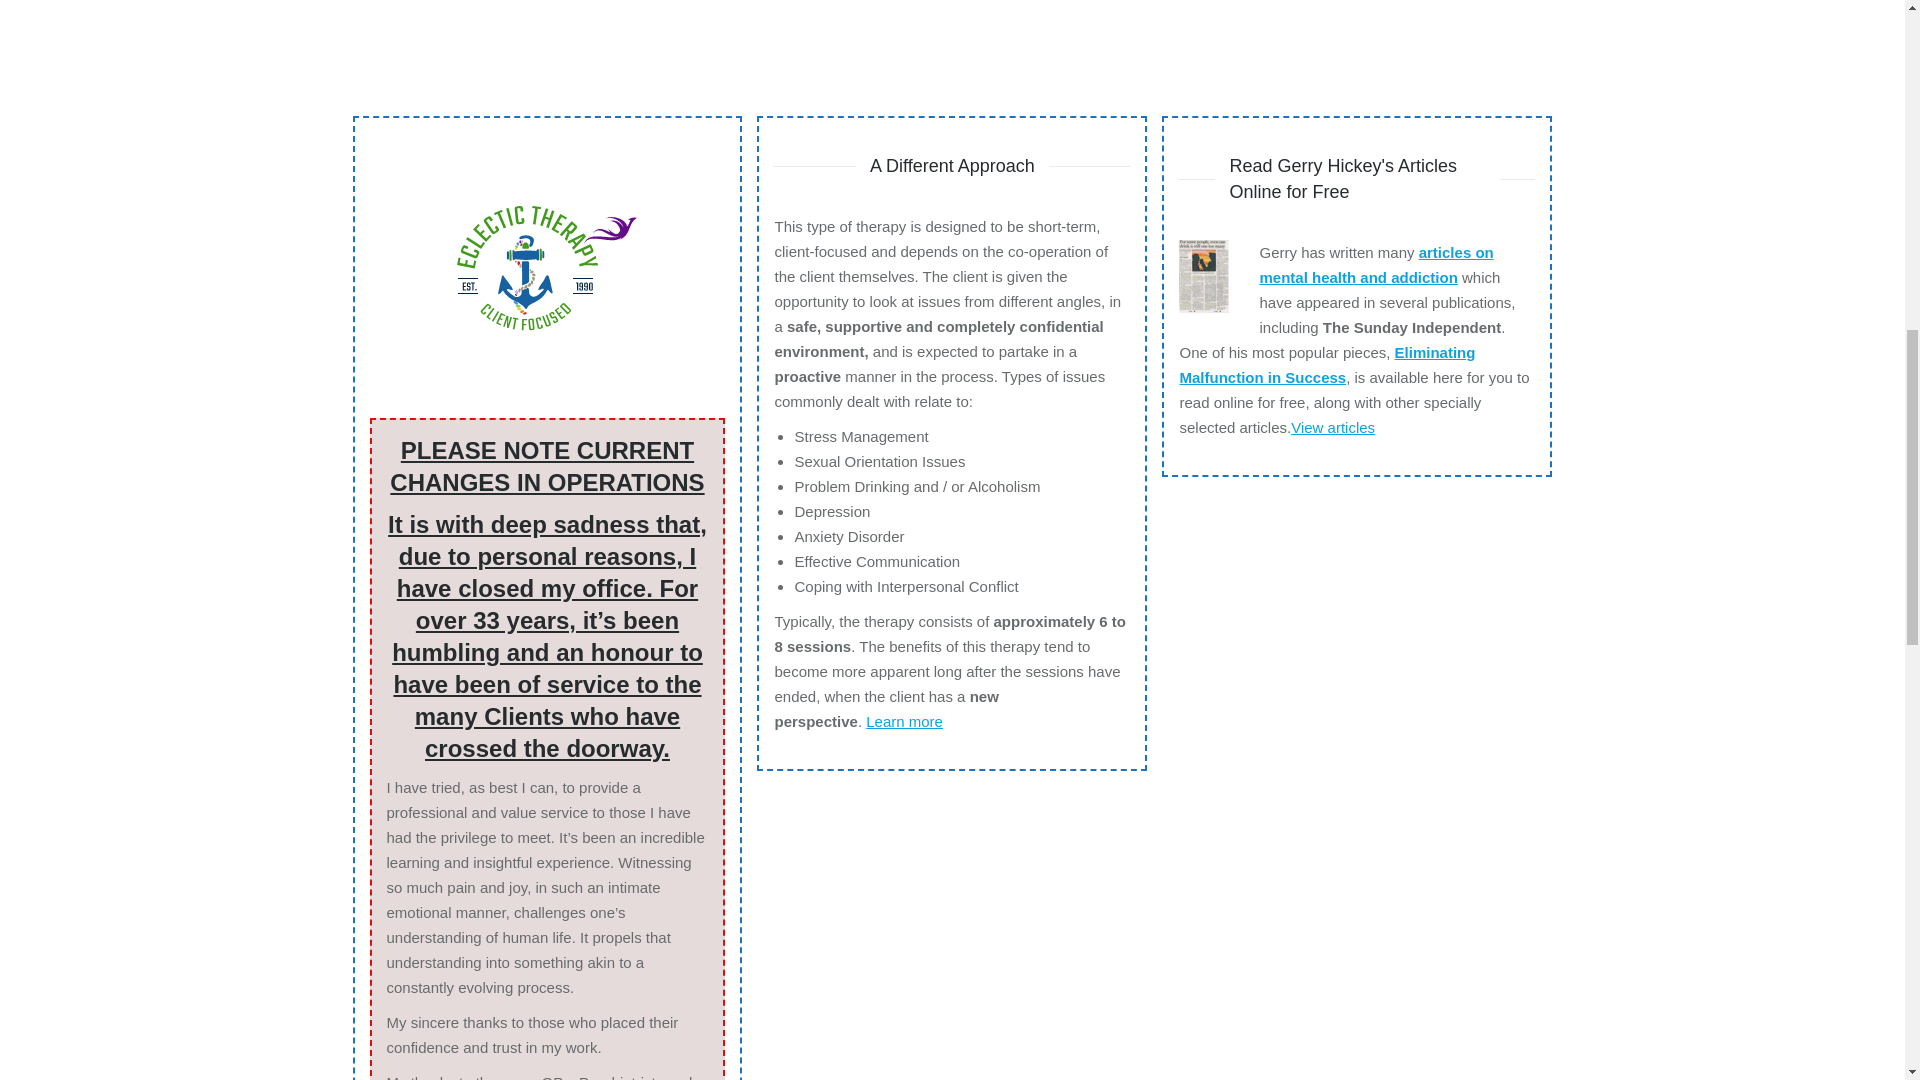  I want to click on View articles, so click(1332, 426).